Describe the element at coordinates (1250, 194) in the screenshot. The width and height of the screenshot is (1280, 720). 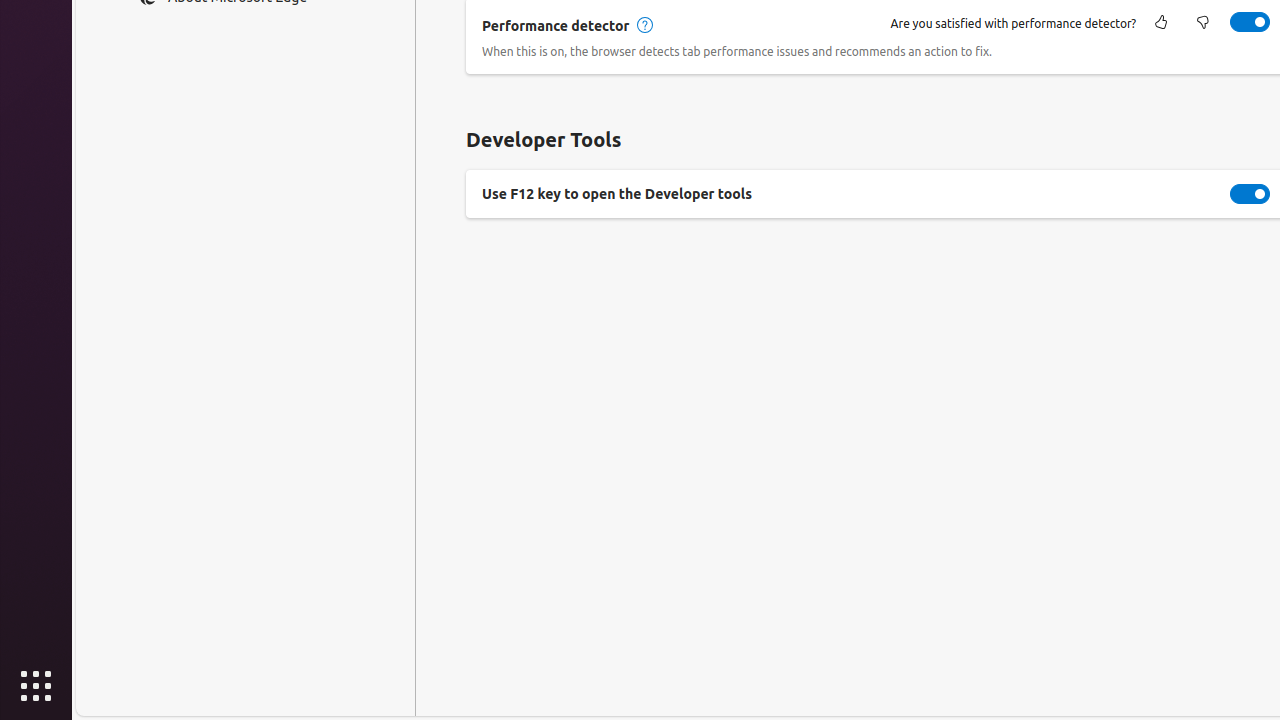
I see `Use F12 key to open the Developer tools` at that location.